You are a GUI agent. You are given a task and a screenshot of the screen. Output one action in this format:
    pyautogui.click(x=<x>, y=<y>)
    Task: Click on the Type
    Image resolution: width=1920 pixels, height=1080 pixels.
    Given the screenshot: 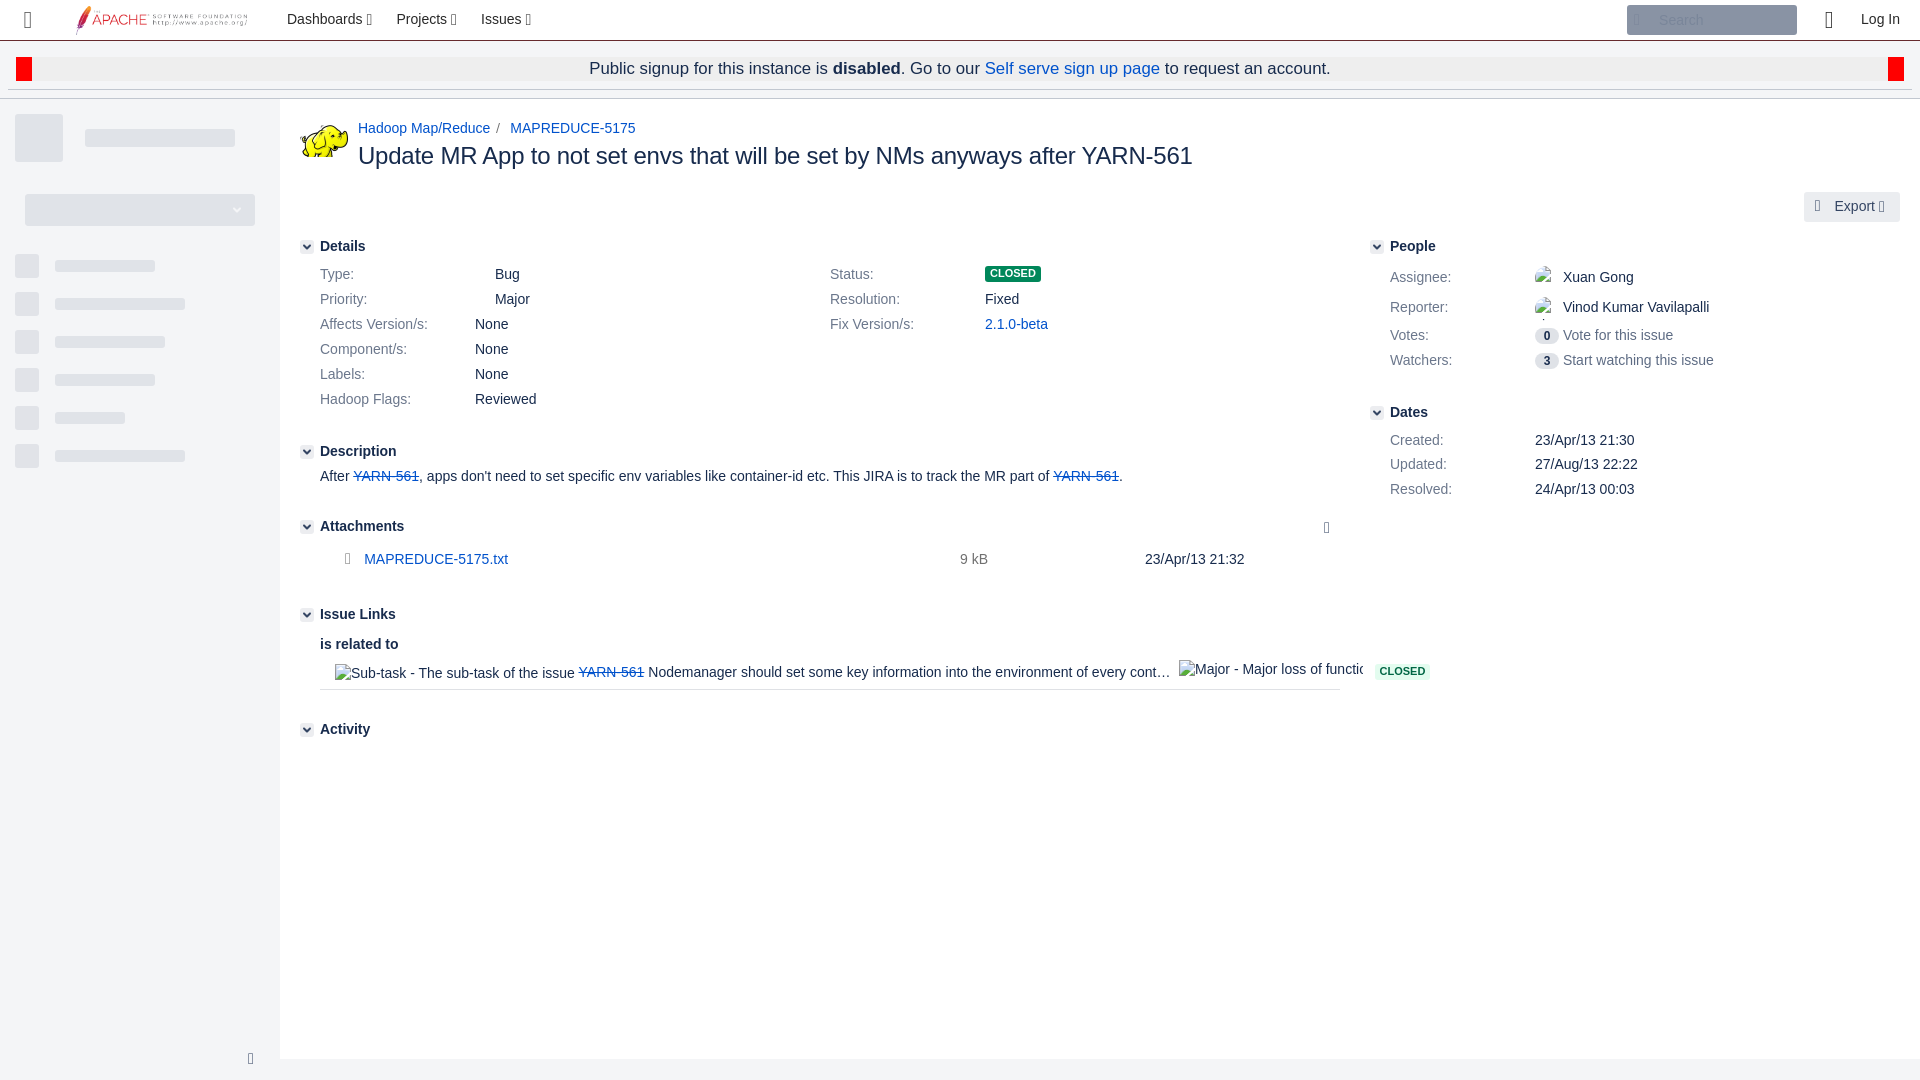 What is the action you would take?
    pyautogui.click(x=395, y=275)
    